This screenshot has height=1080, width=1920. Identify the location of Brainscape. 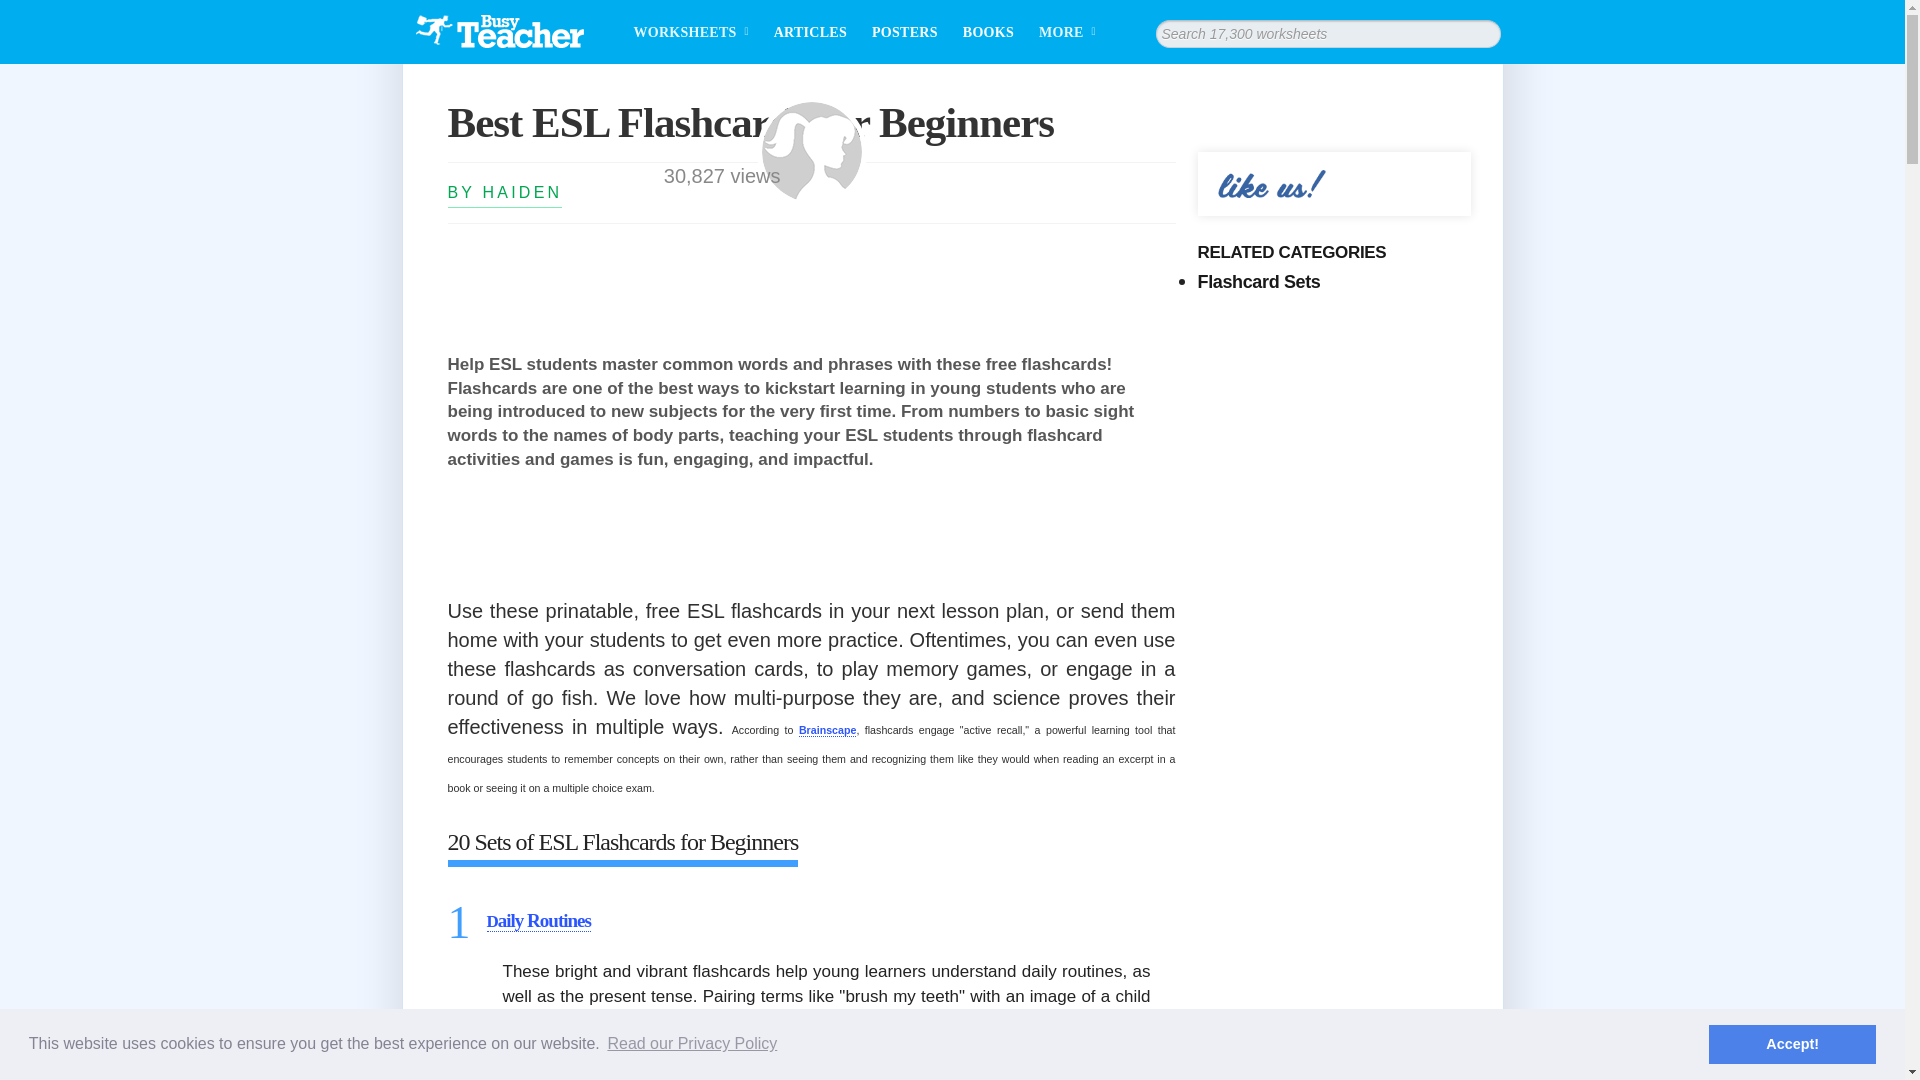
(827, 730).